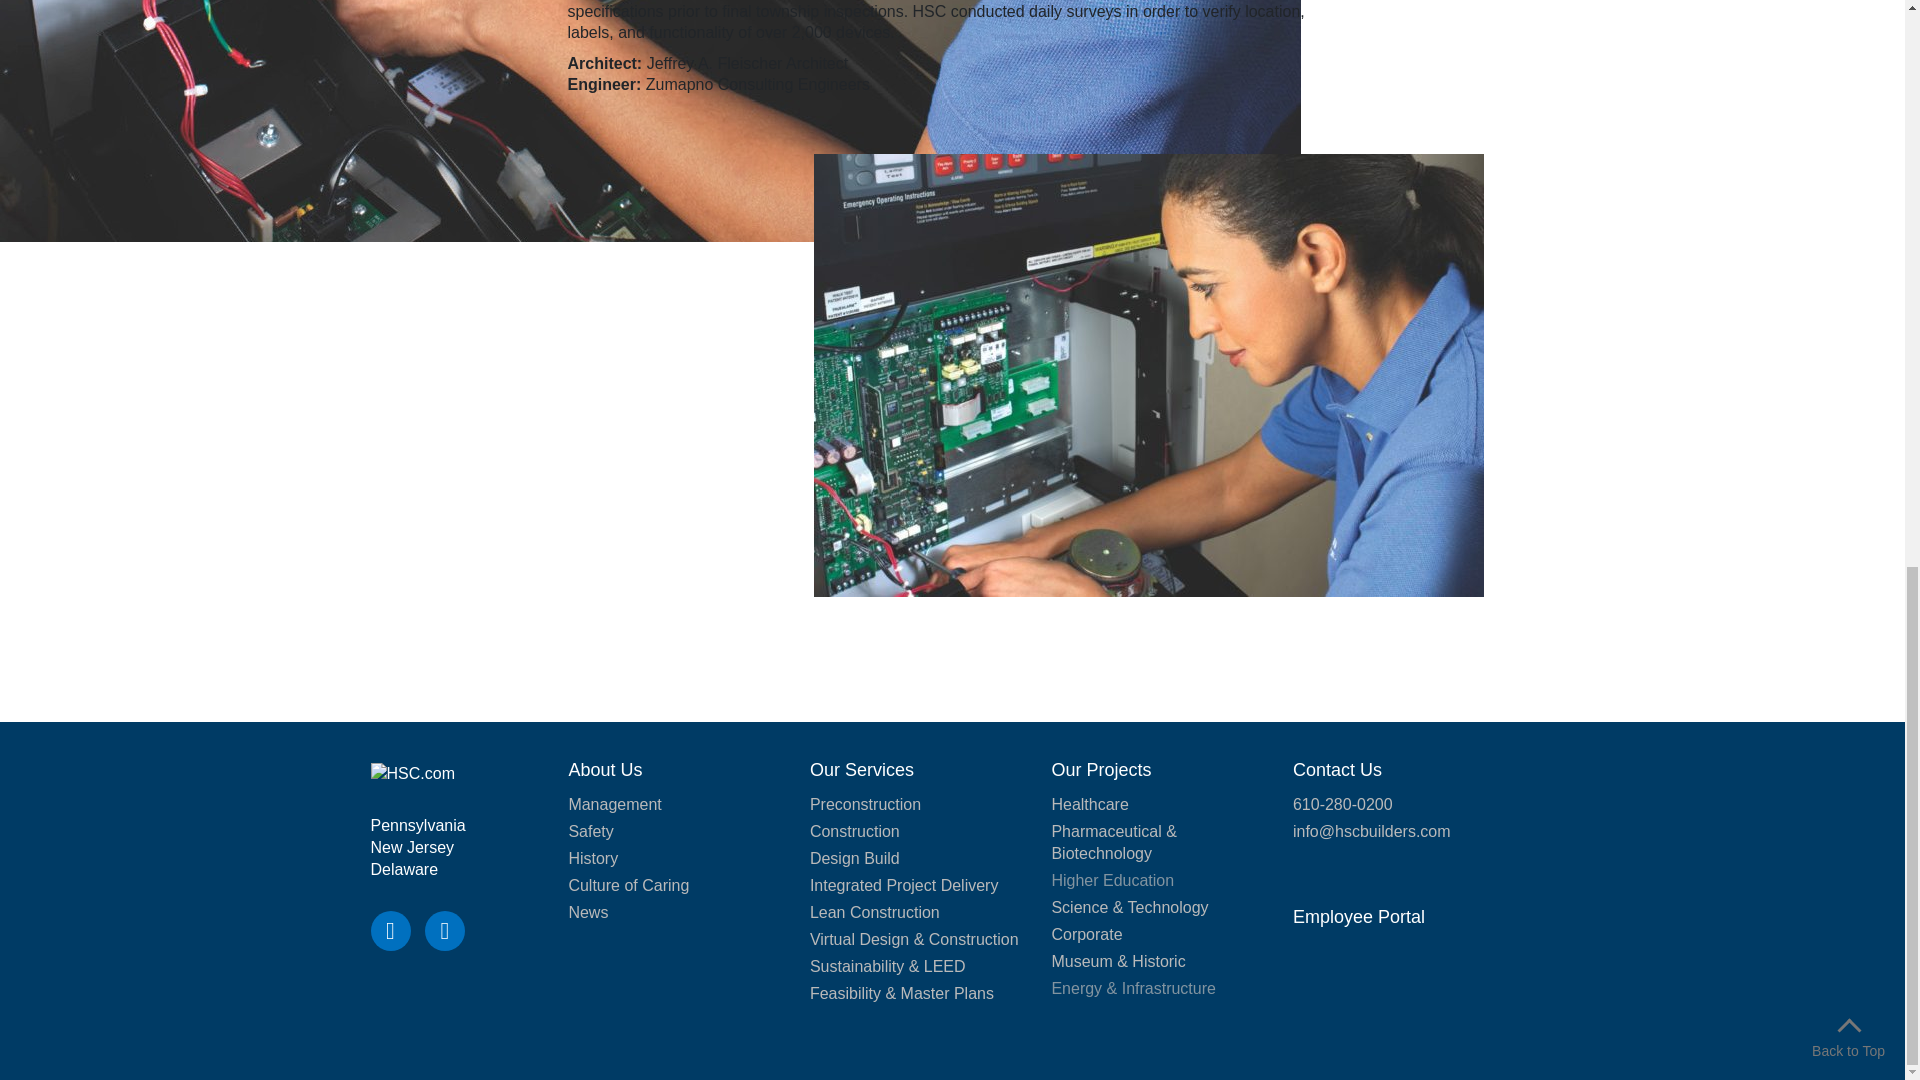 This screenshot has height=1080, width=1920. What do you see at coordinates (614, 804) in the screenshot?
I see `Management` at bounding box center [614, 804].